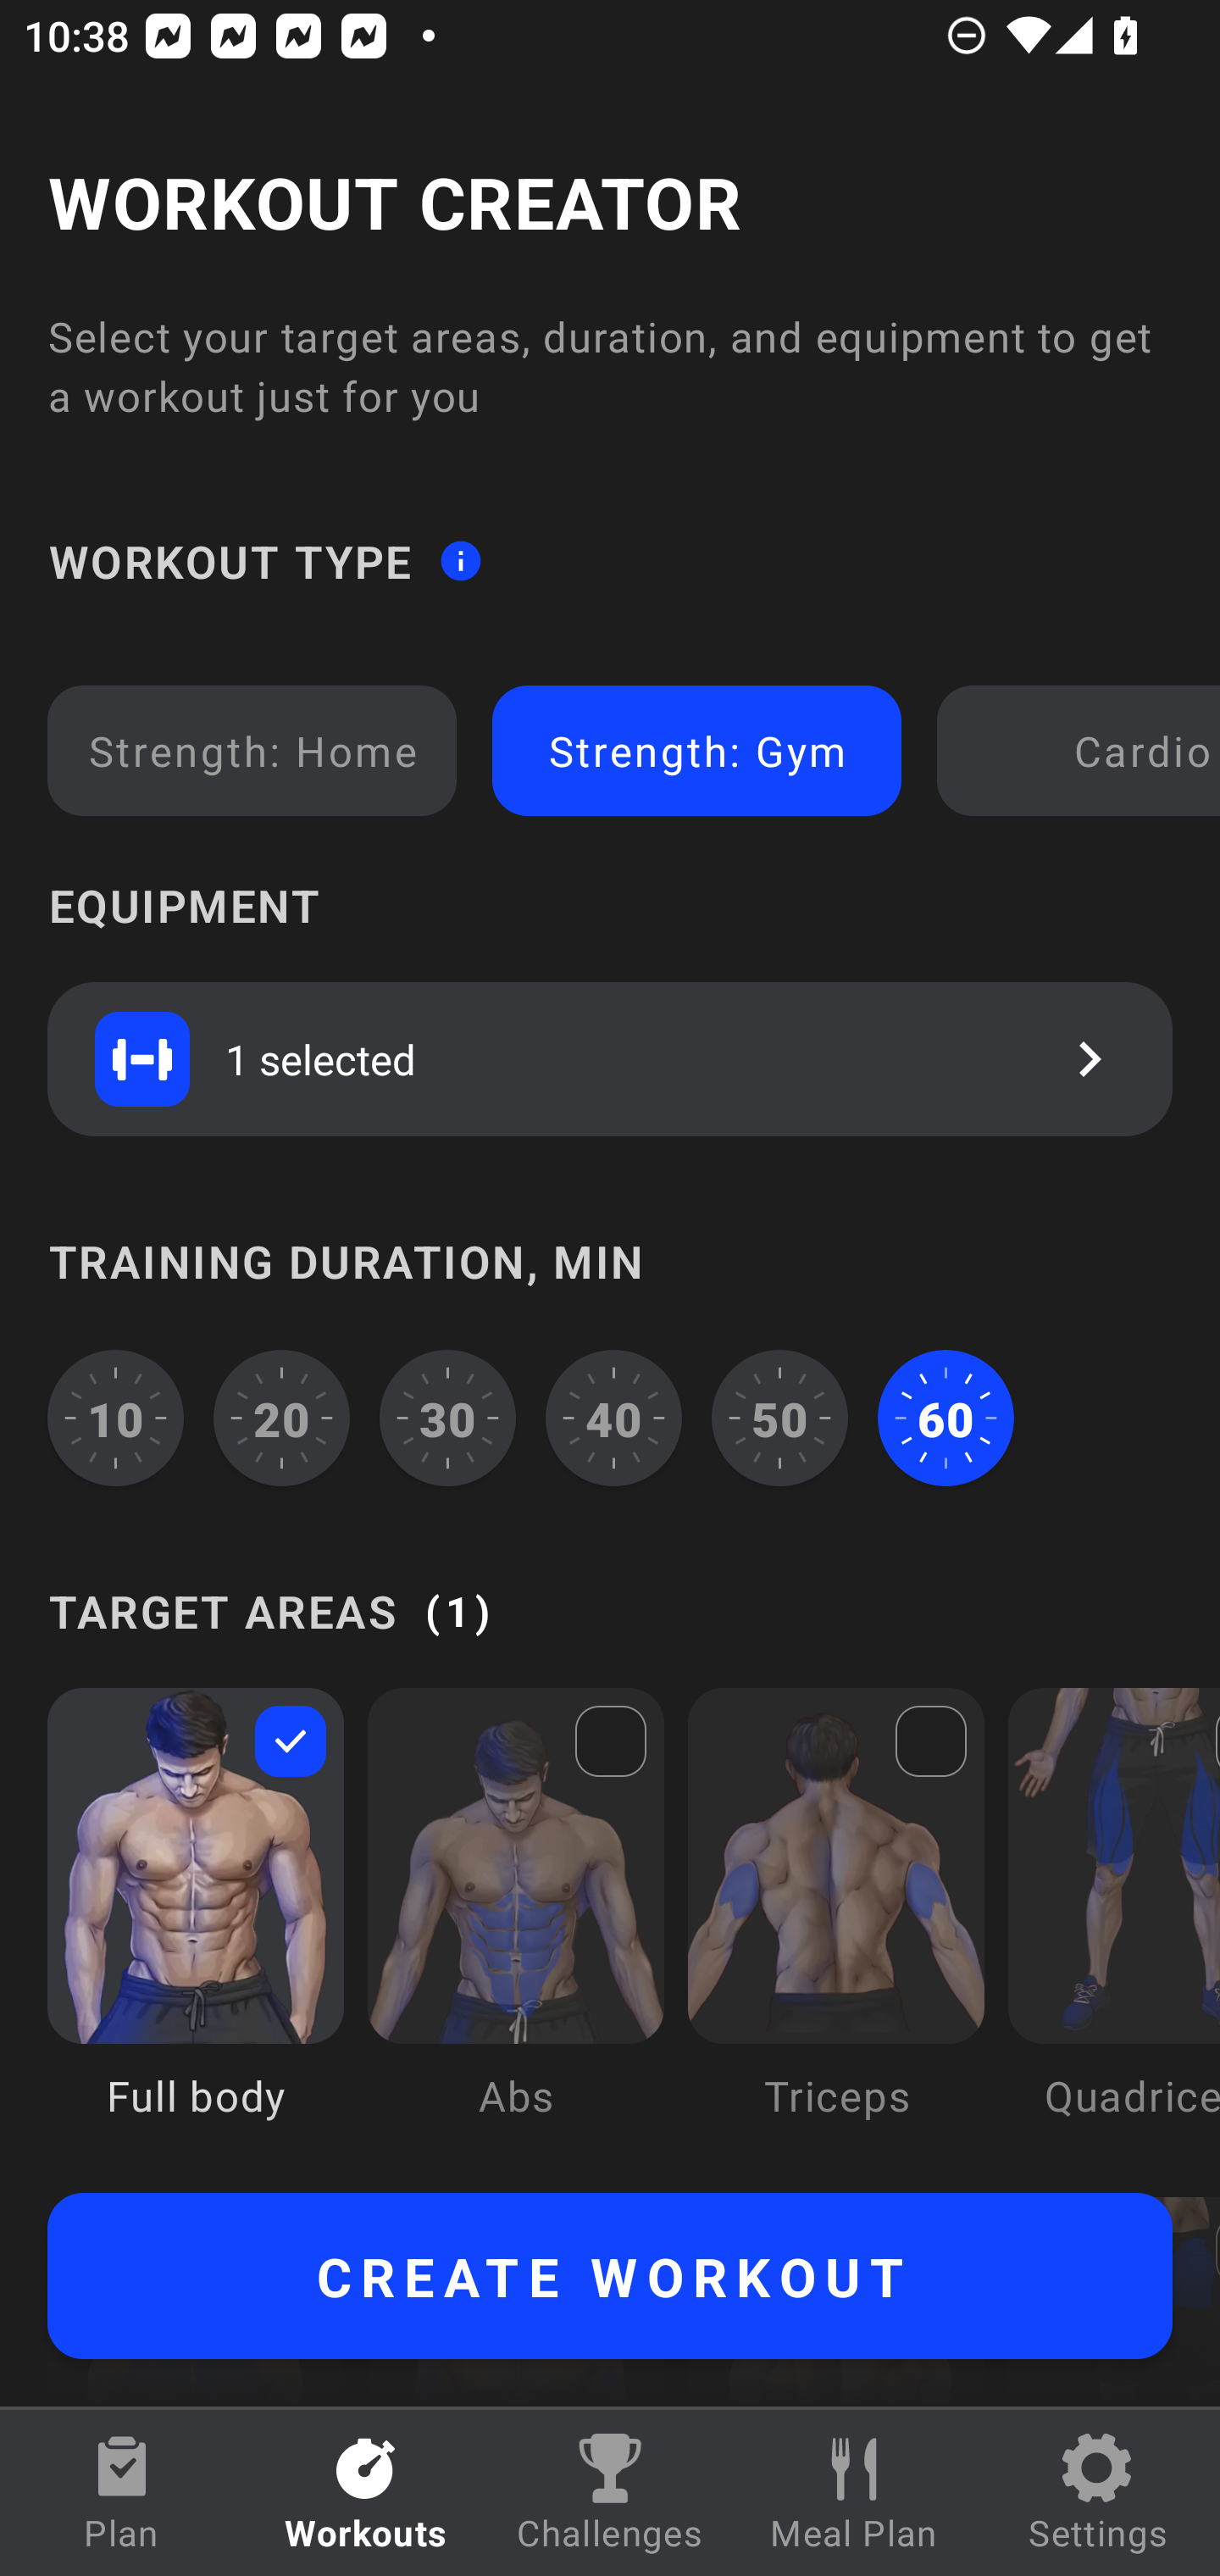 The height and width of the screenshot is (2576, 1220). I want to click on  Challenges , so click(610, 2493).